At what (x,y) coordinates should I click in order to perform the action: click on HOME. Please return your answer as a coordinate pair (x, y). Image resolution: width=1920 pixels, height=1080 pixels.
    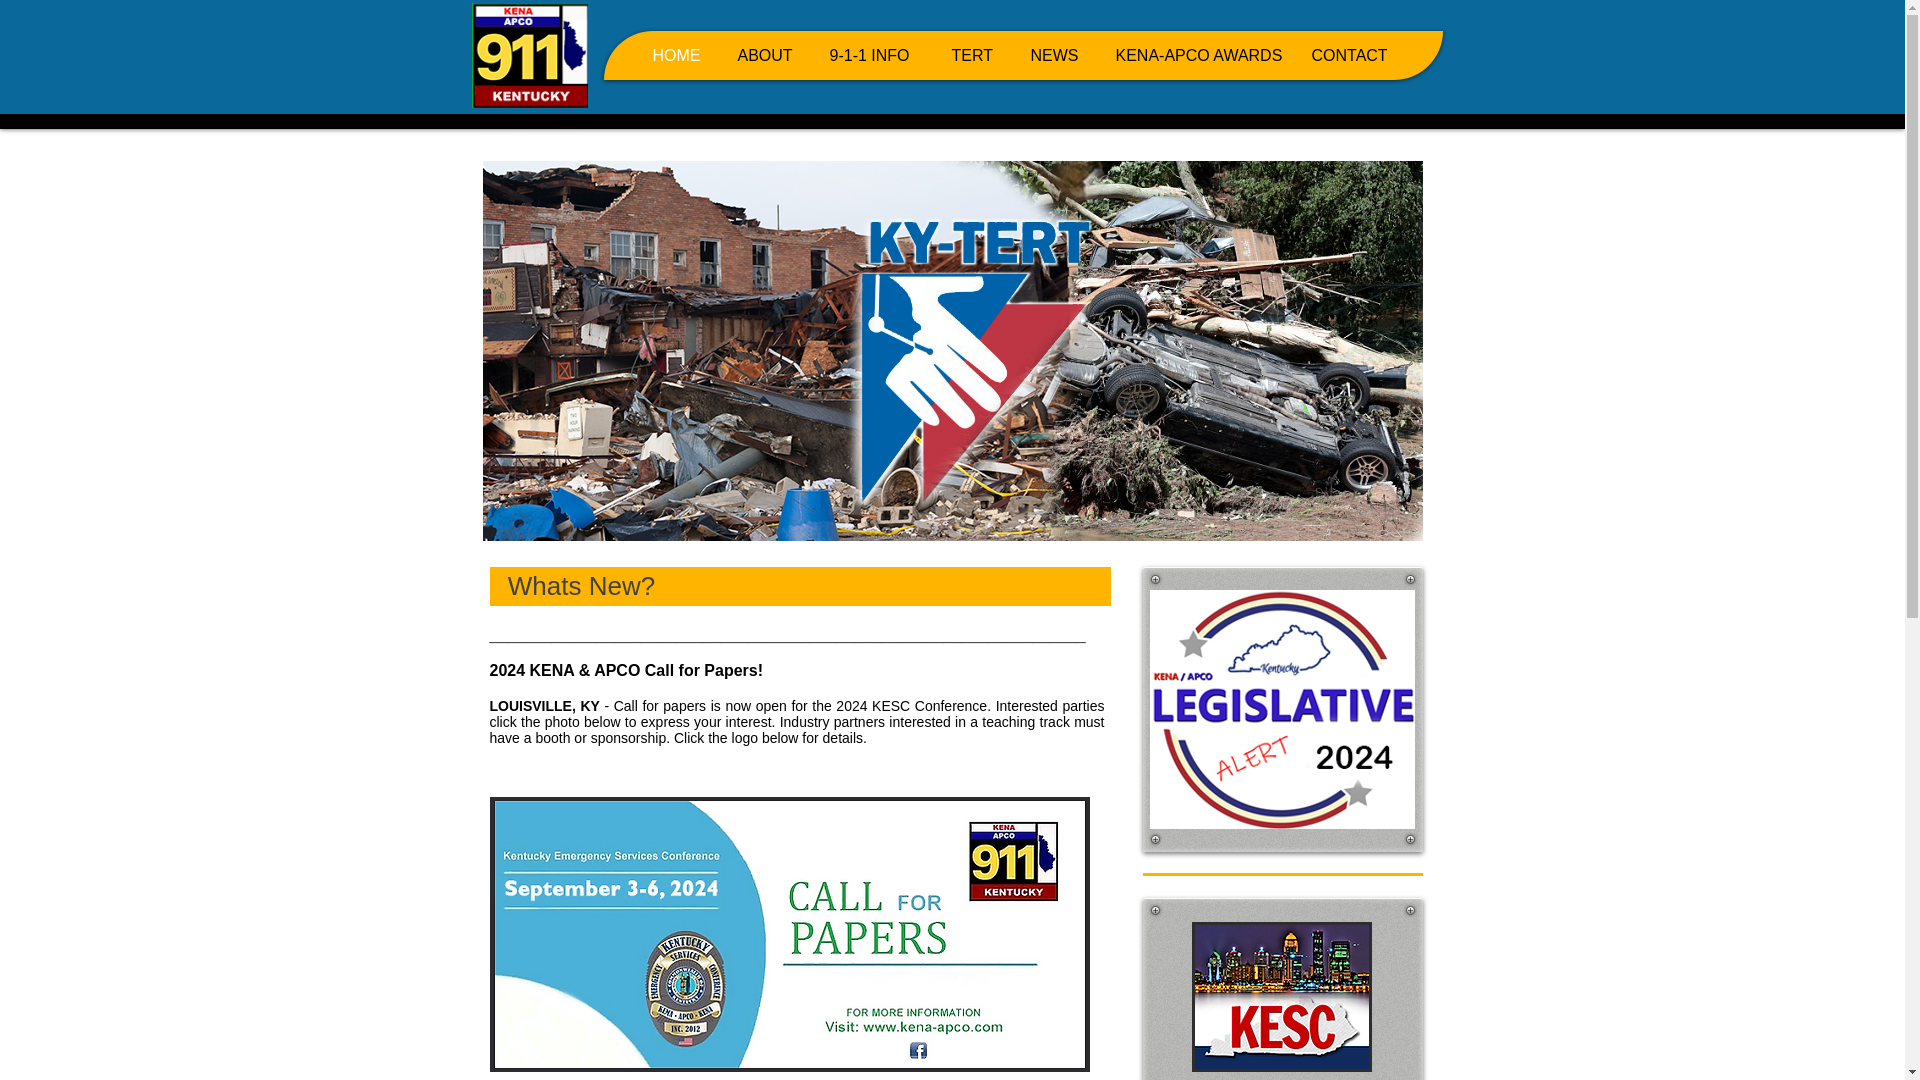
    Looking at the image, I should click on (674, 55).